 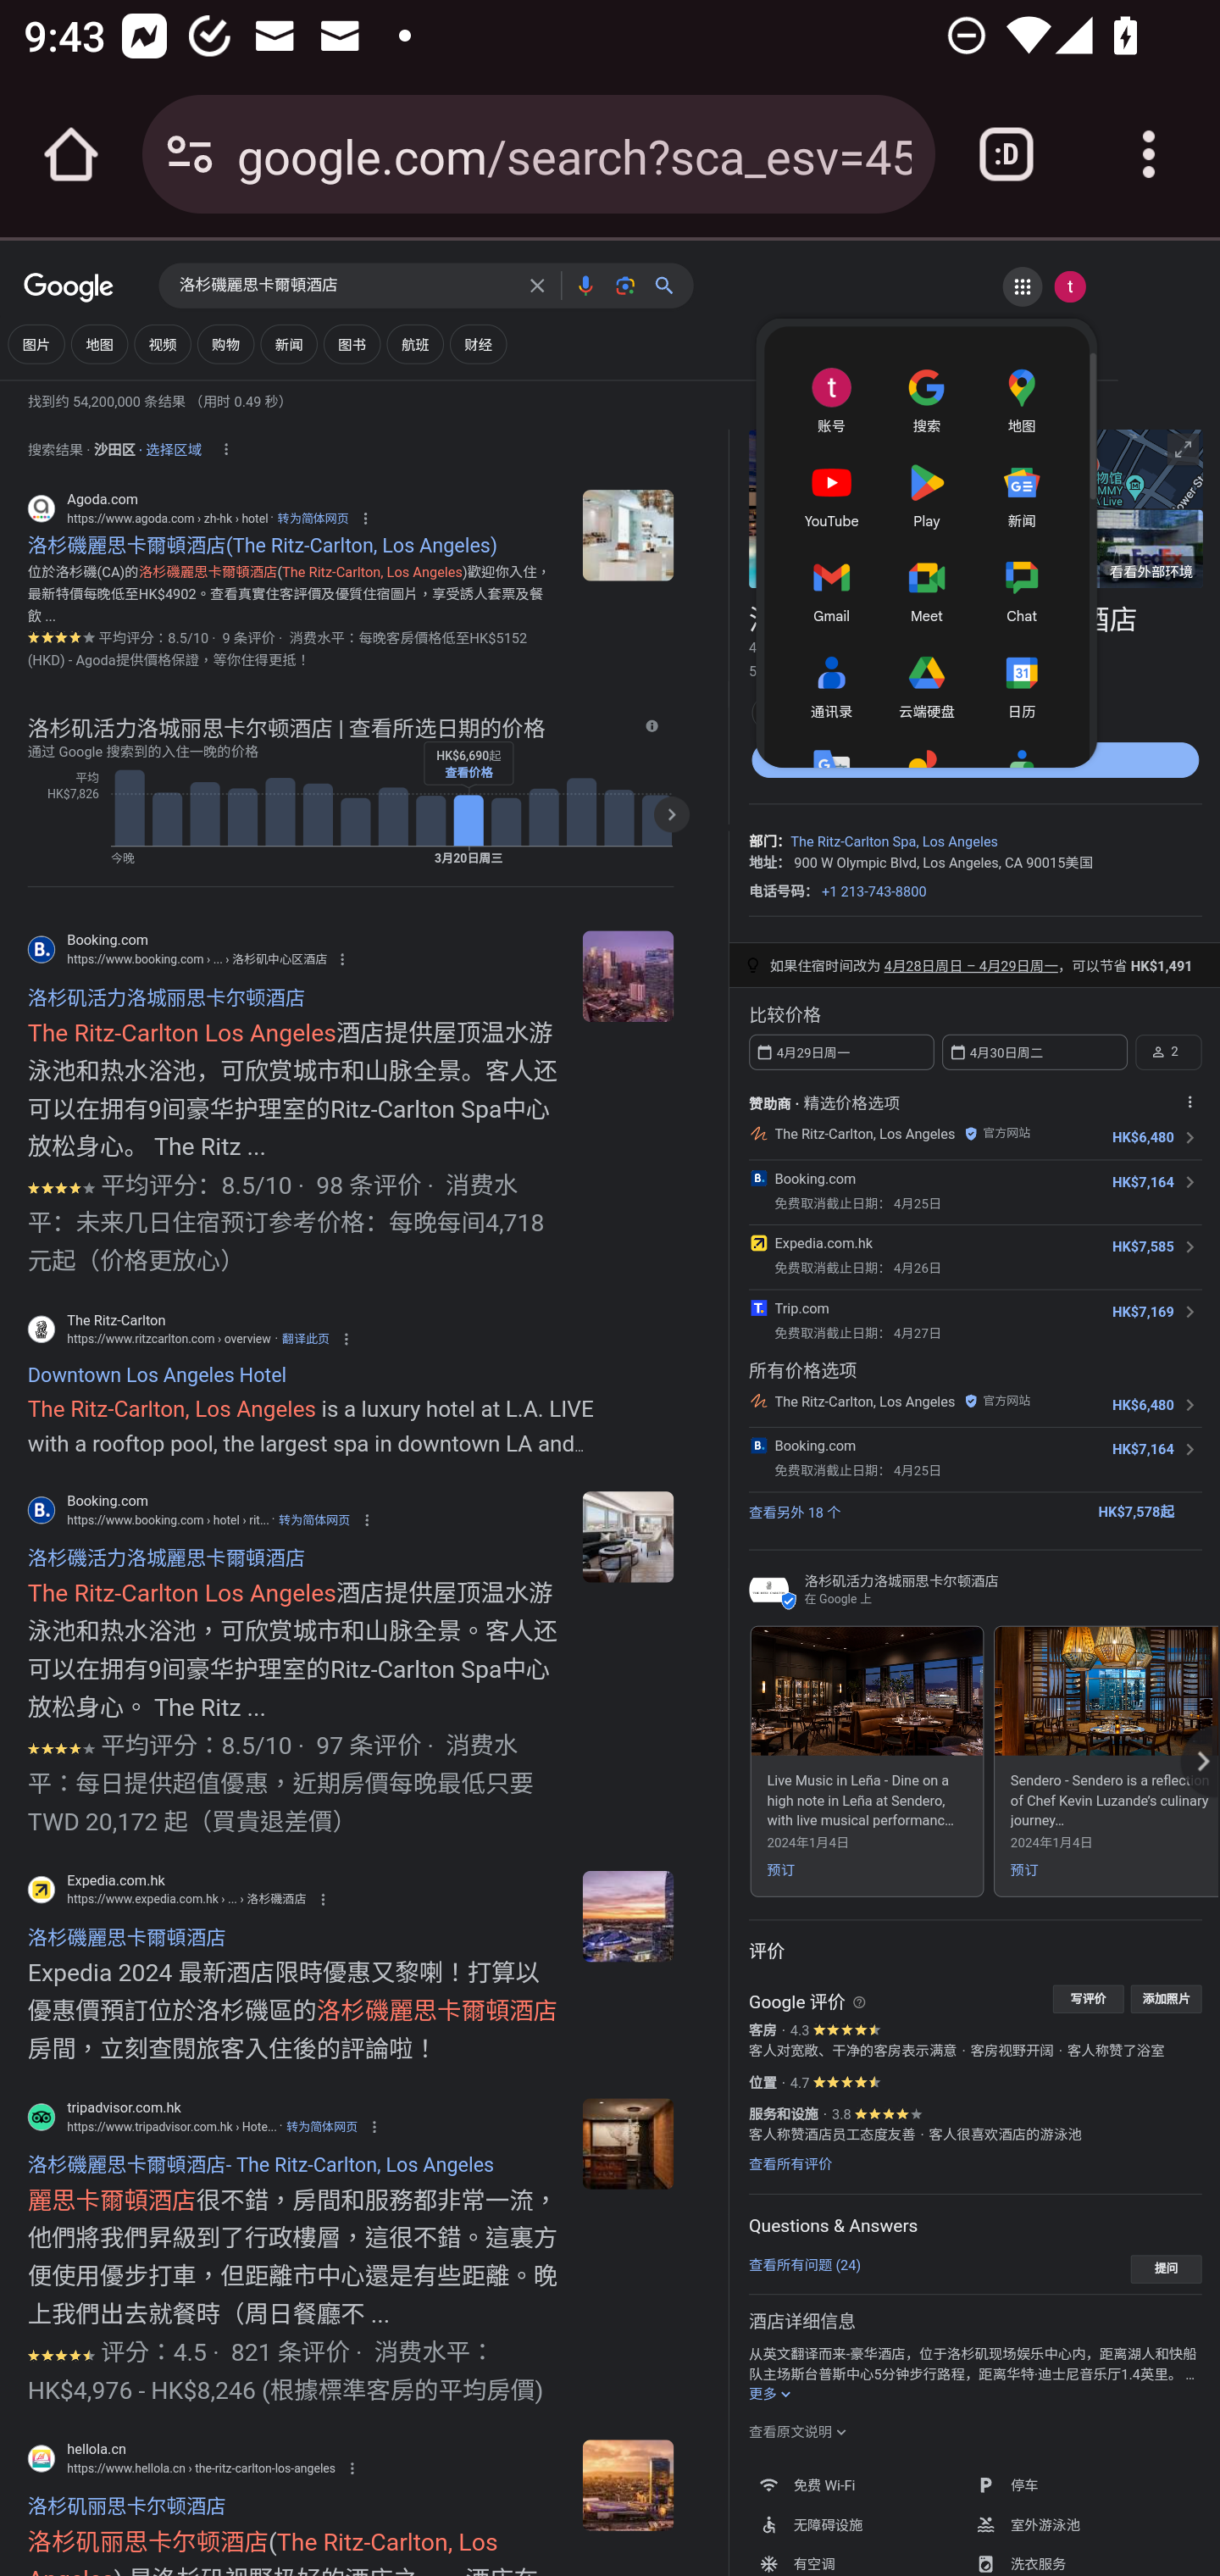 I want to click on 更多有关“洛杉矶活力洛城丽思卡尔顿酒店”的信息, so click(x=771, y=2395).